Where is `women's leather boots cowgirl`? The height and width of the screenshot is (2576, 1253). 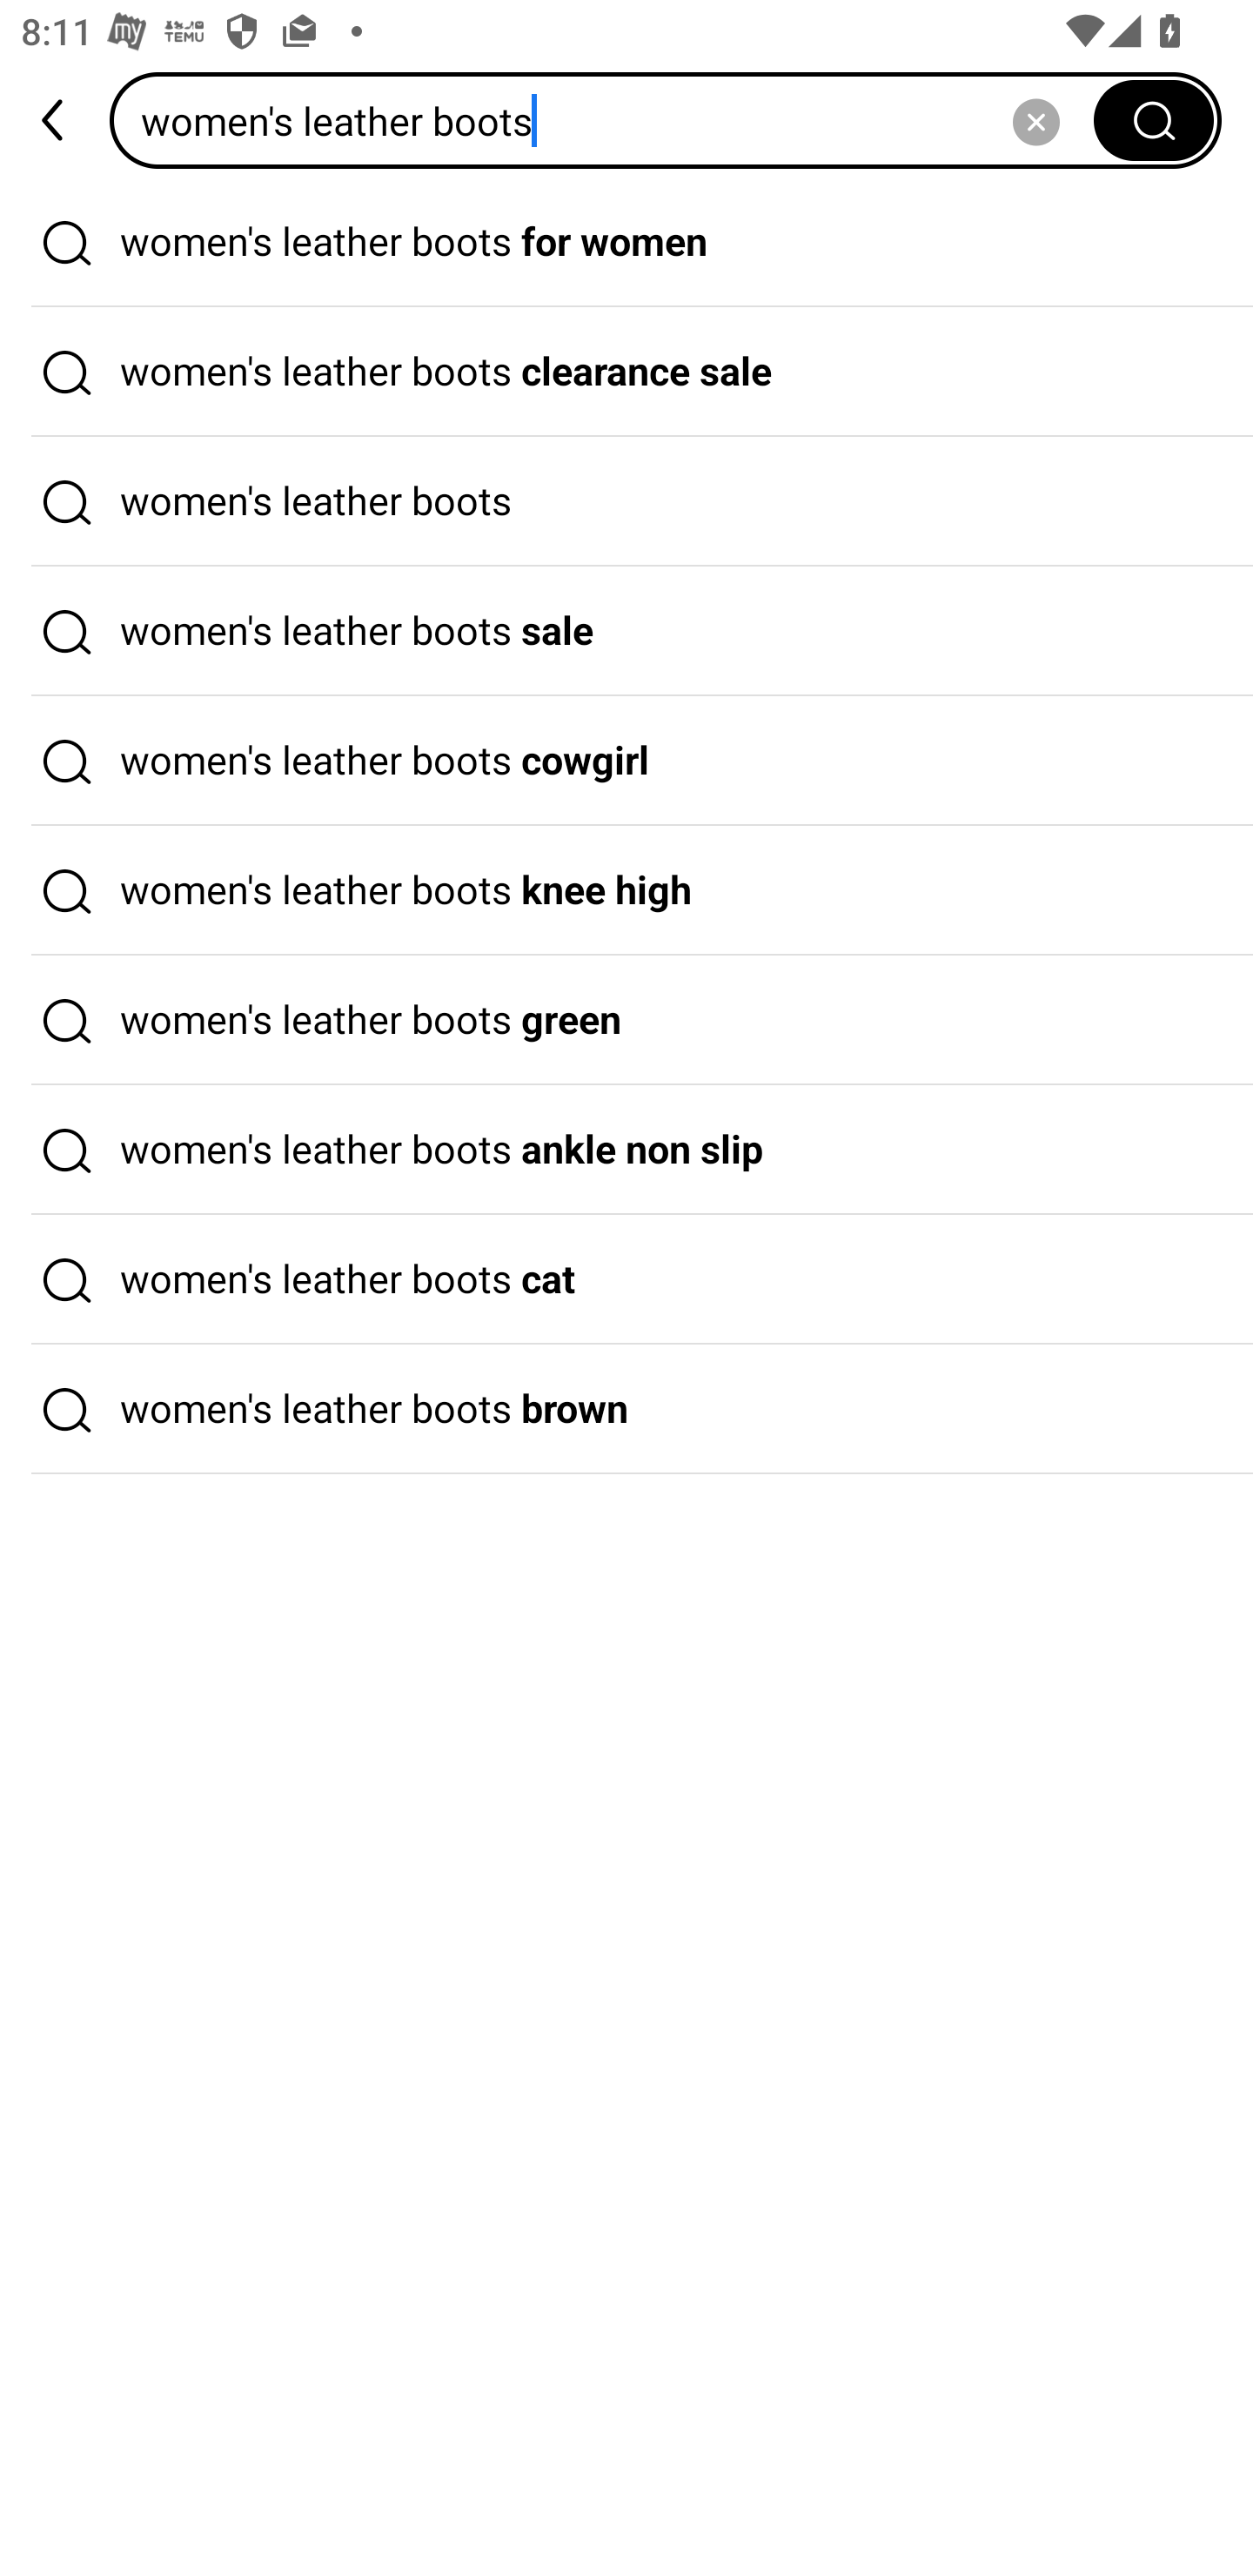 women's leather boots cowgirl is located at coordinates (626, 761).